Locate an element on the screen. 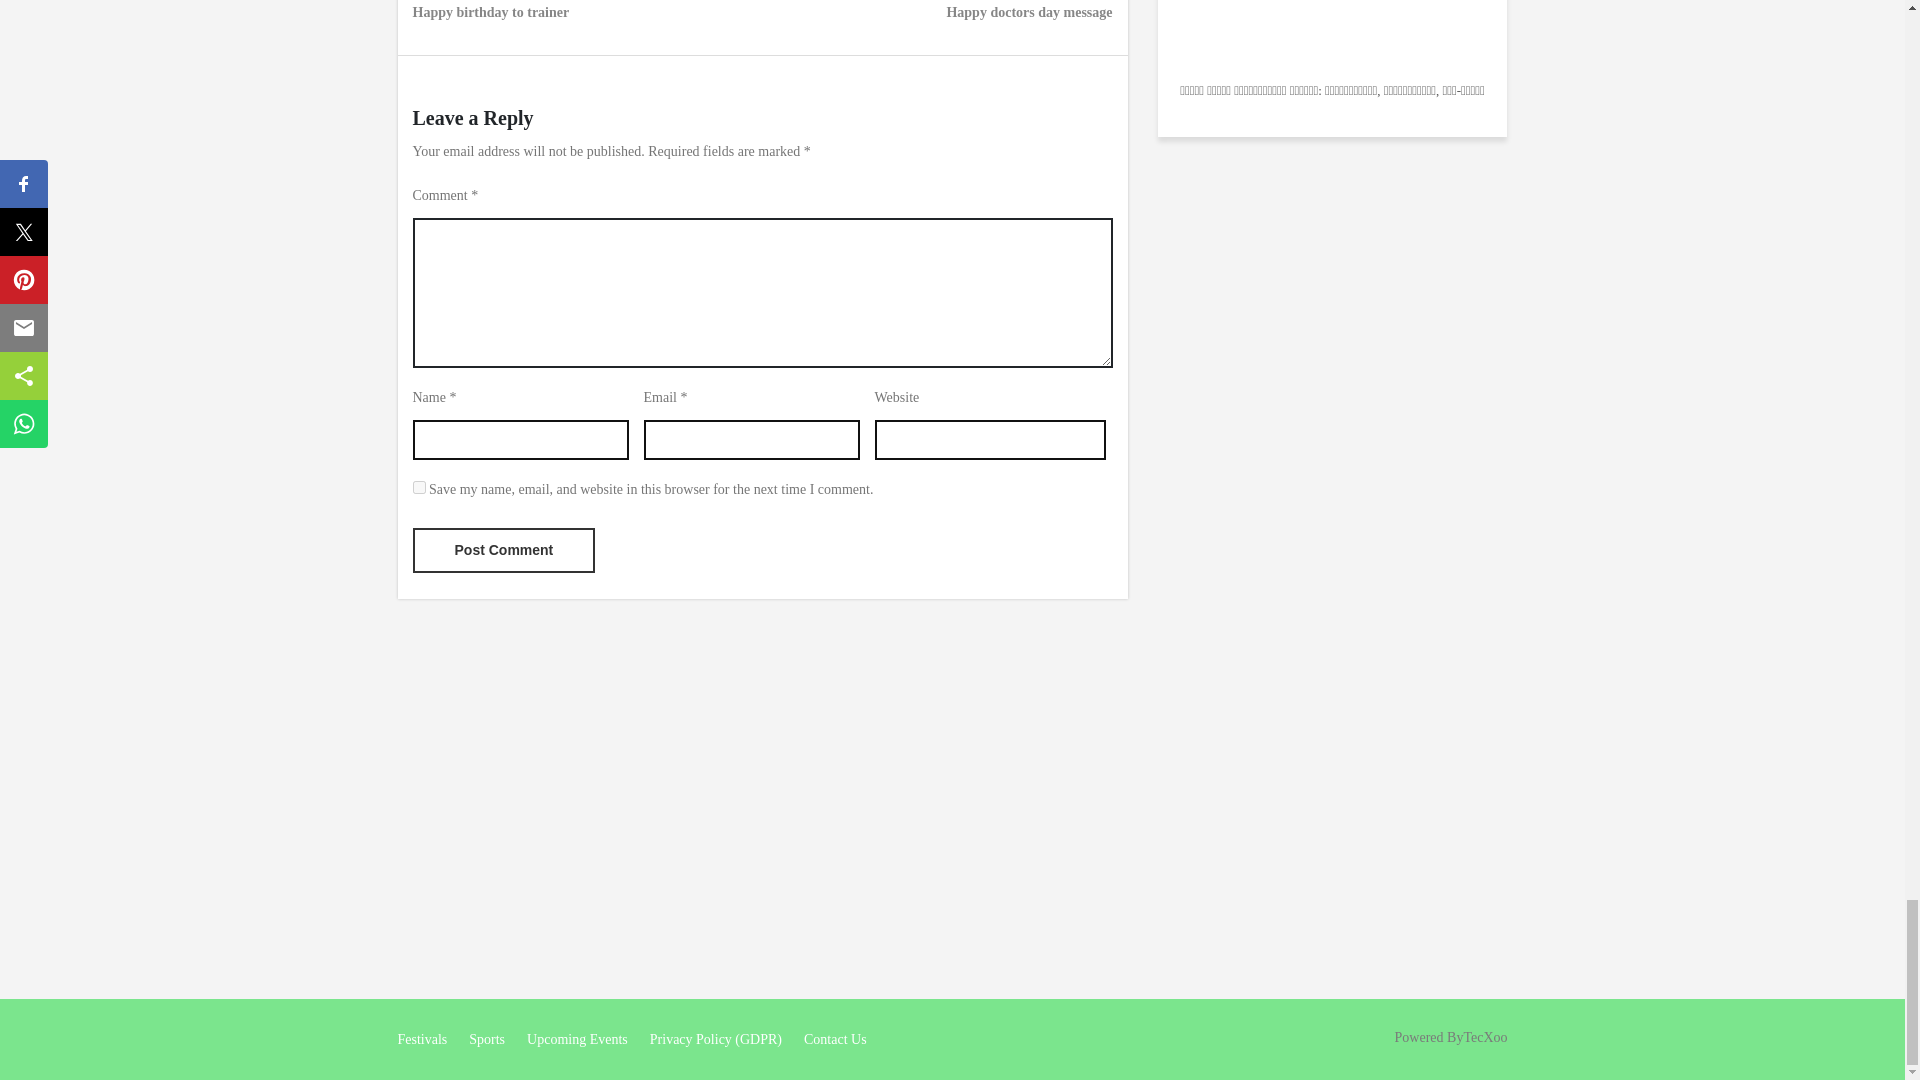 The image size is (1920, 1080). yes is located at coordinates (490, 12).